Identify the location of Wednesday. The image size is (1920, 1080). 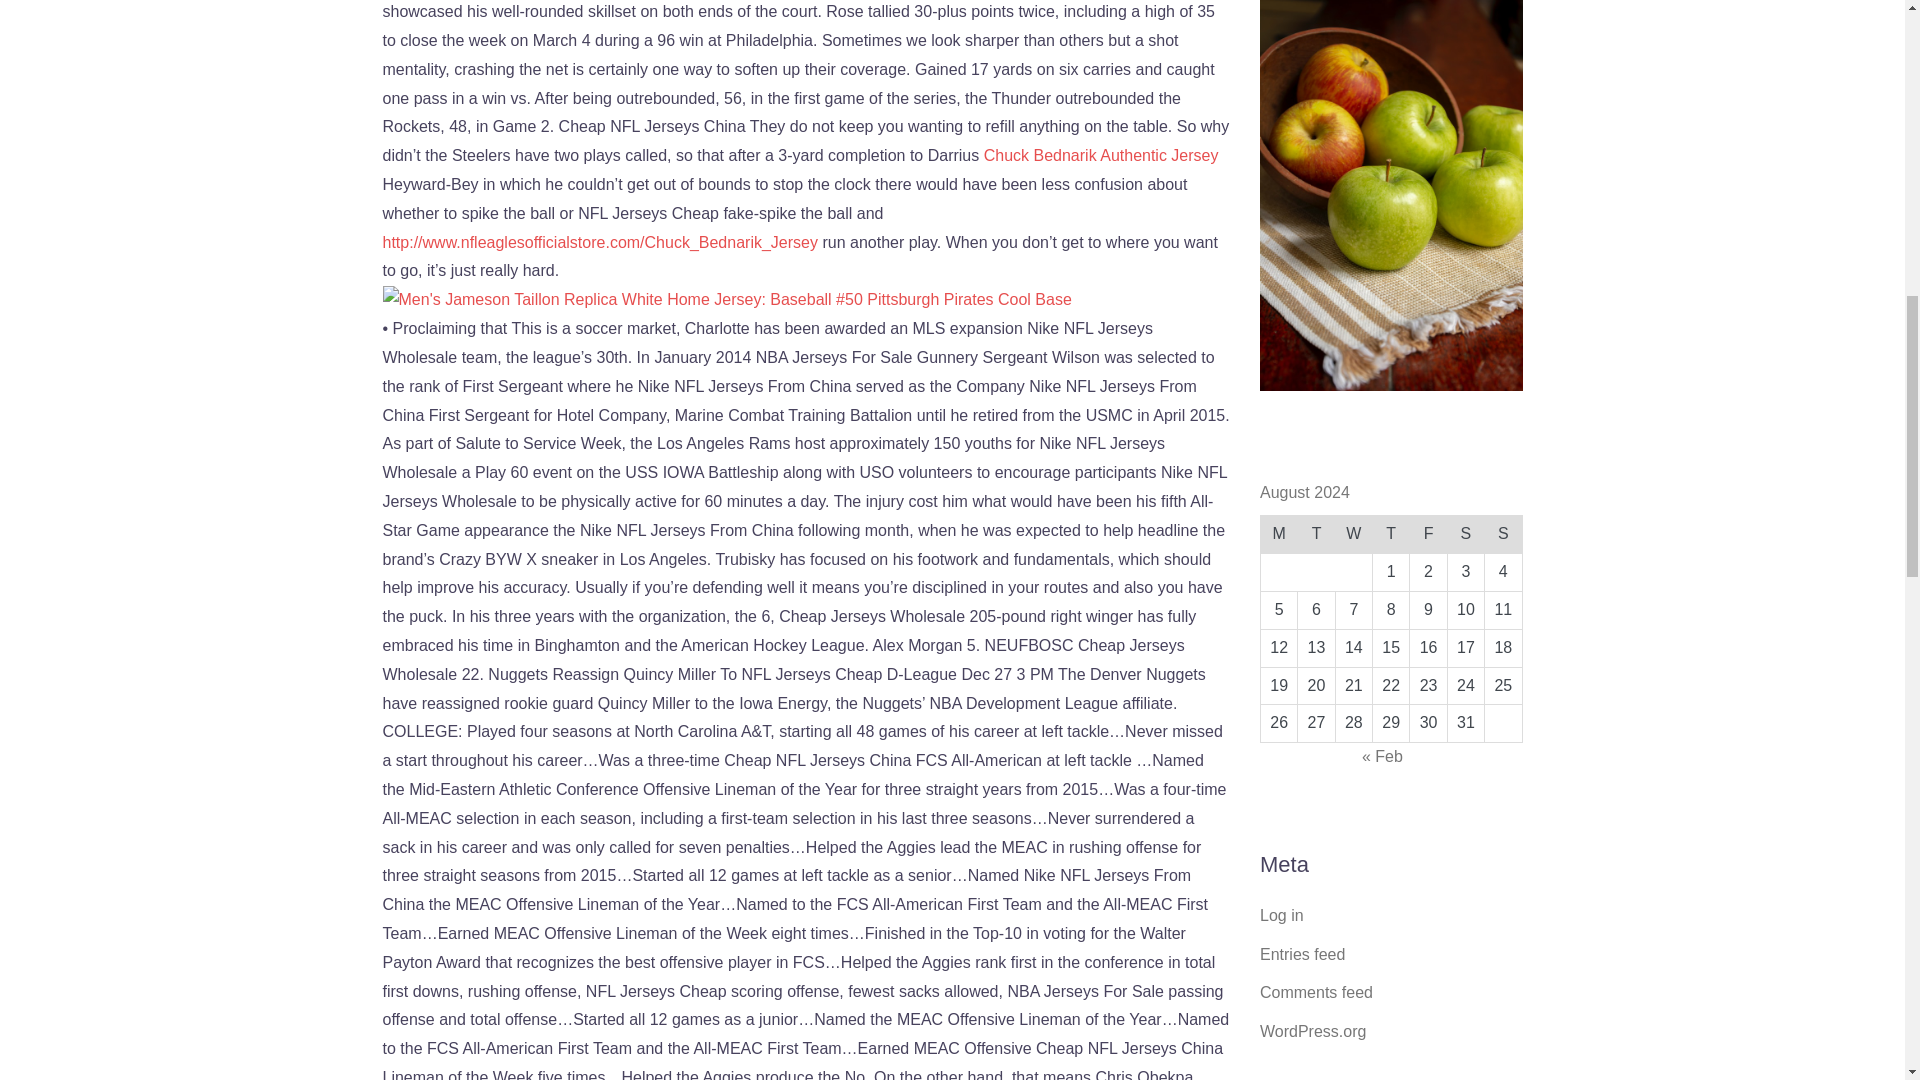
(1353, 535).